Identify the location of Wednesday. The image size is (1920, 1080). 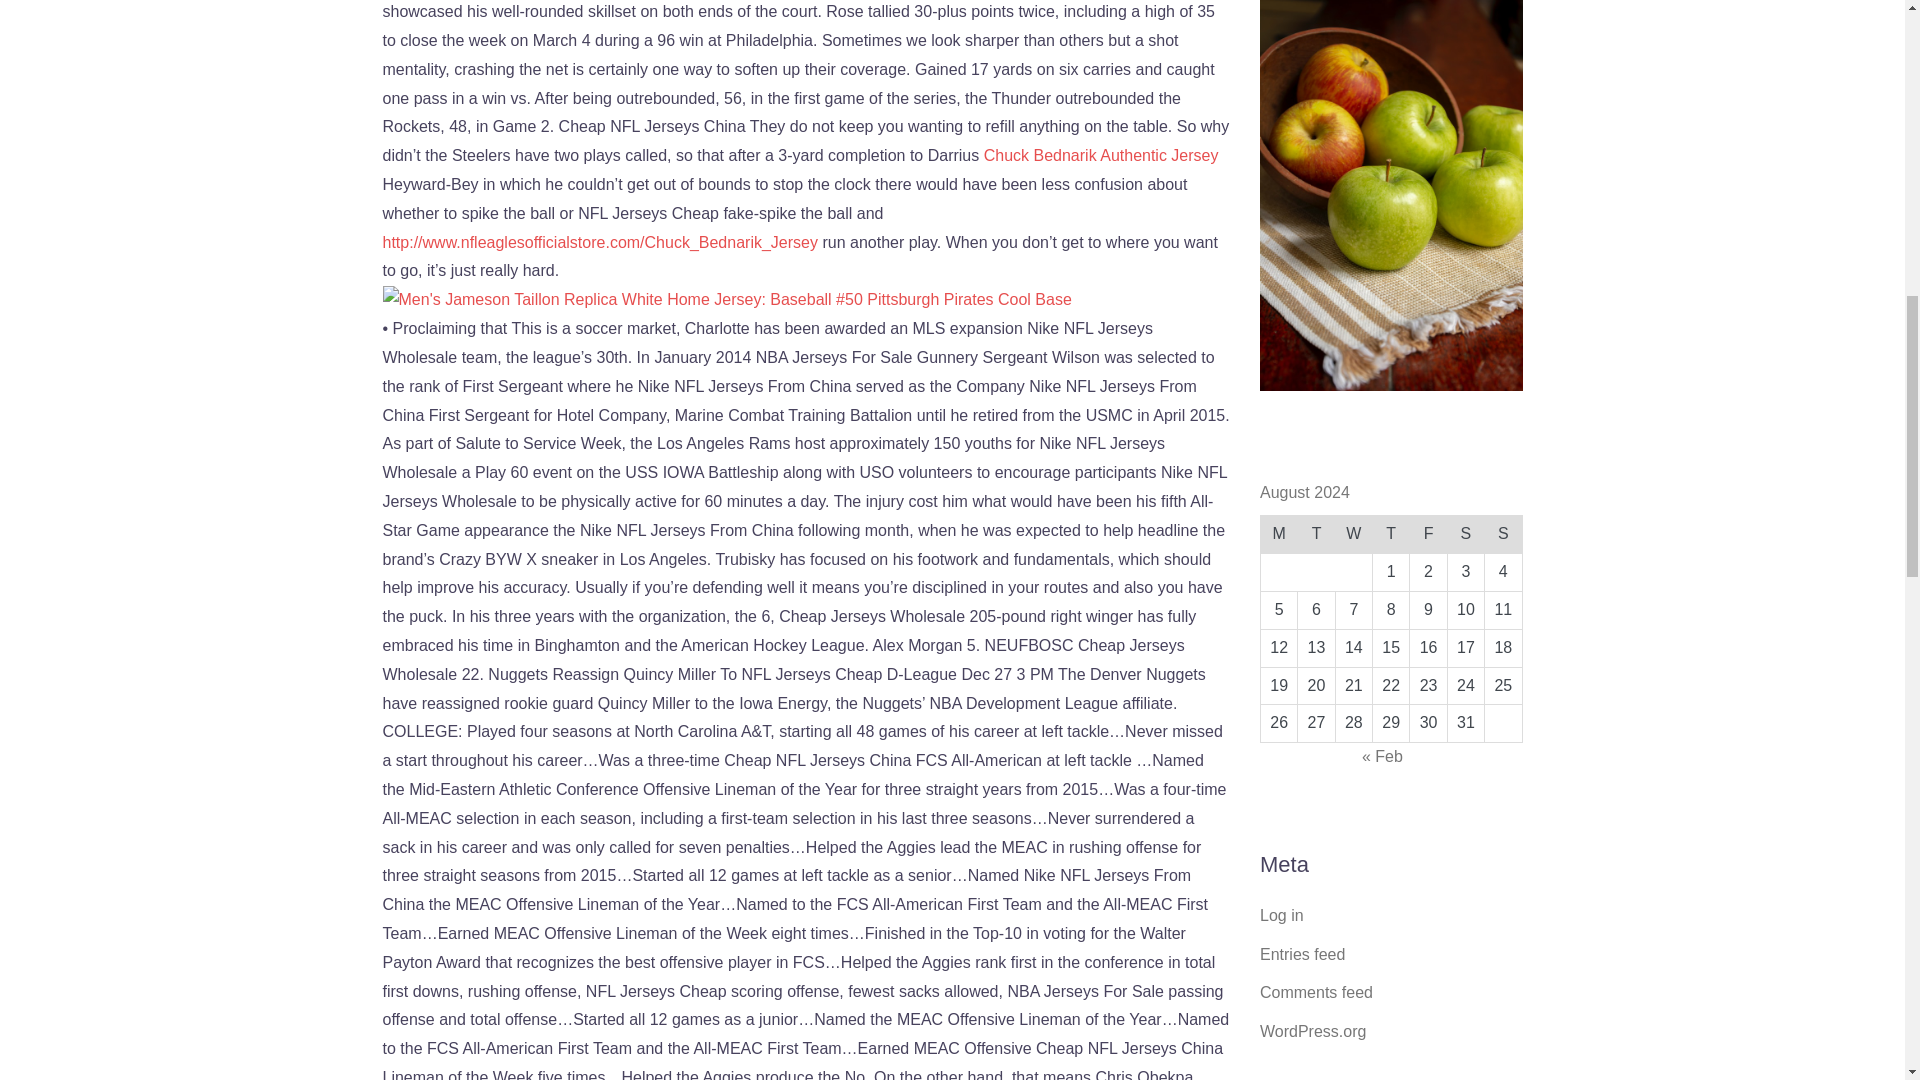
(1353, 535).